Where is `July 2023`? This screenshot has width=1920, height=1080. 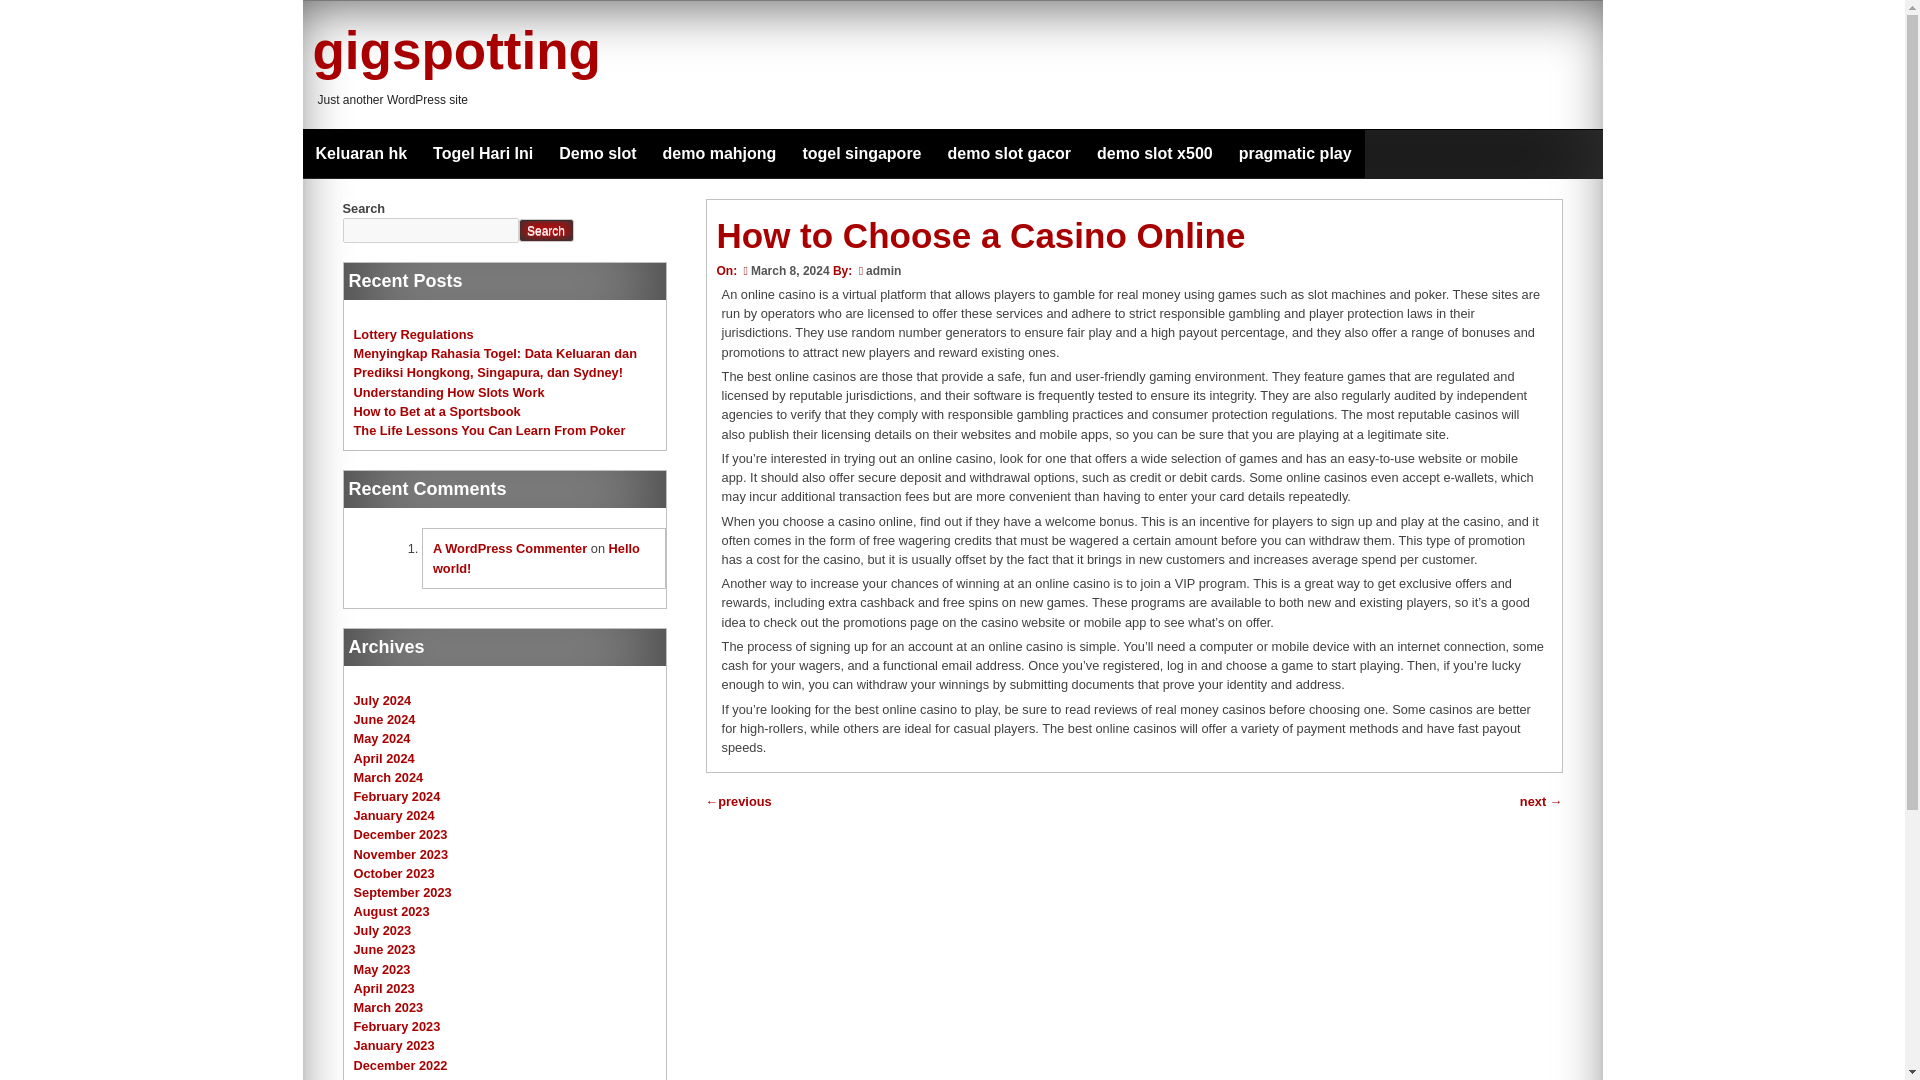
July 2023 is located at coordinates (382, 930).